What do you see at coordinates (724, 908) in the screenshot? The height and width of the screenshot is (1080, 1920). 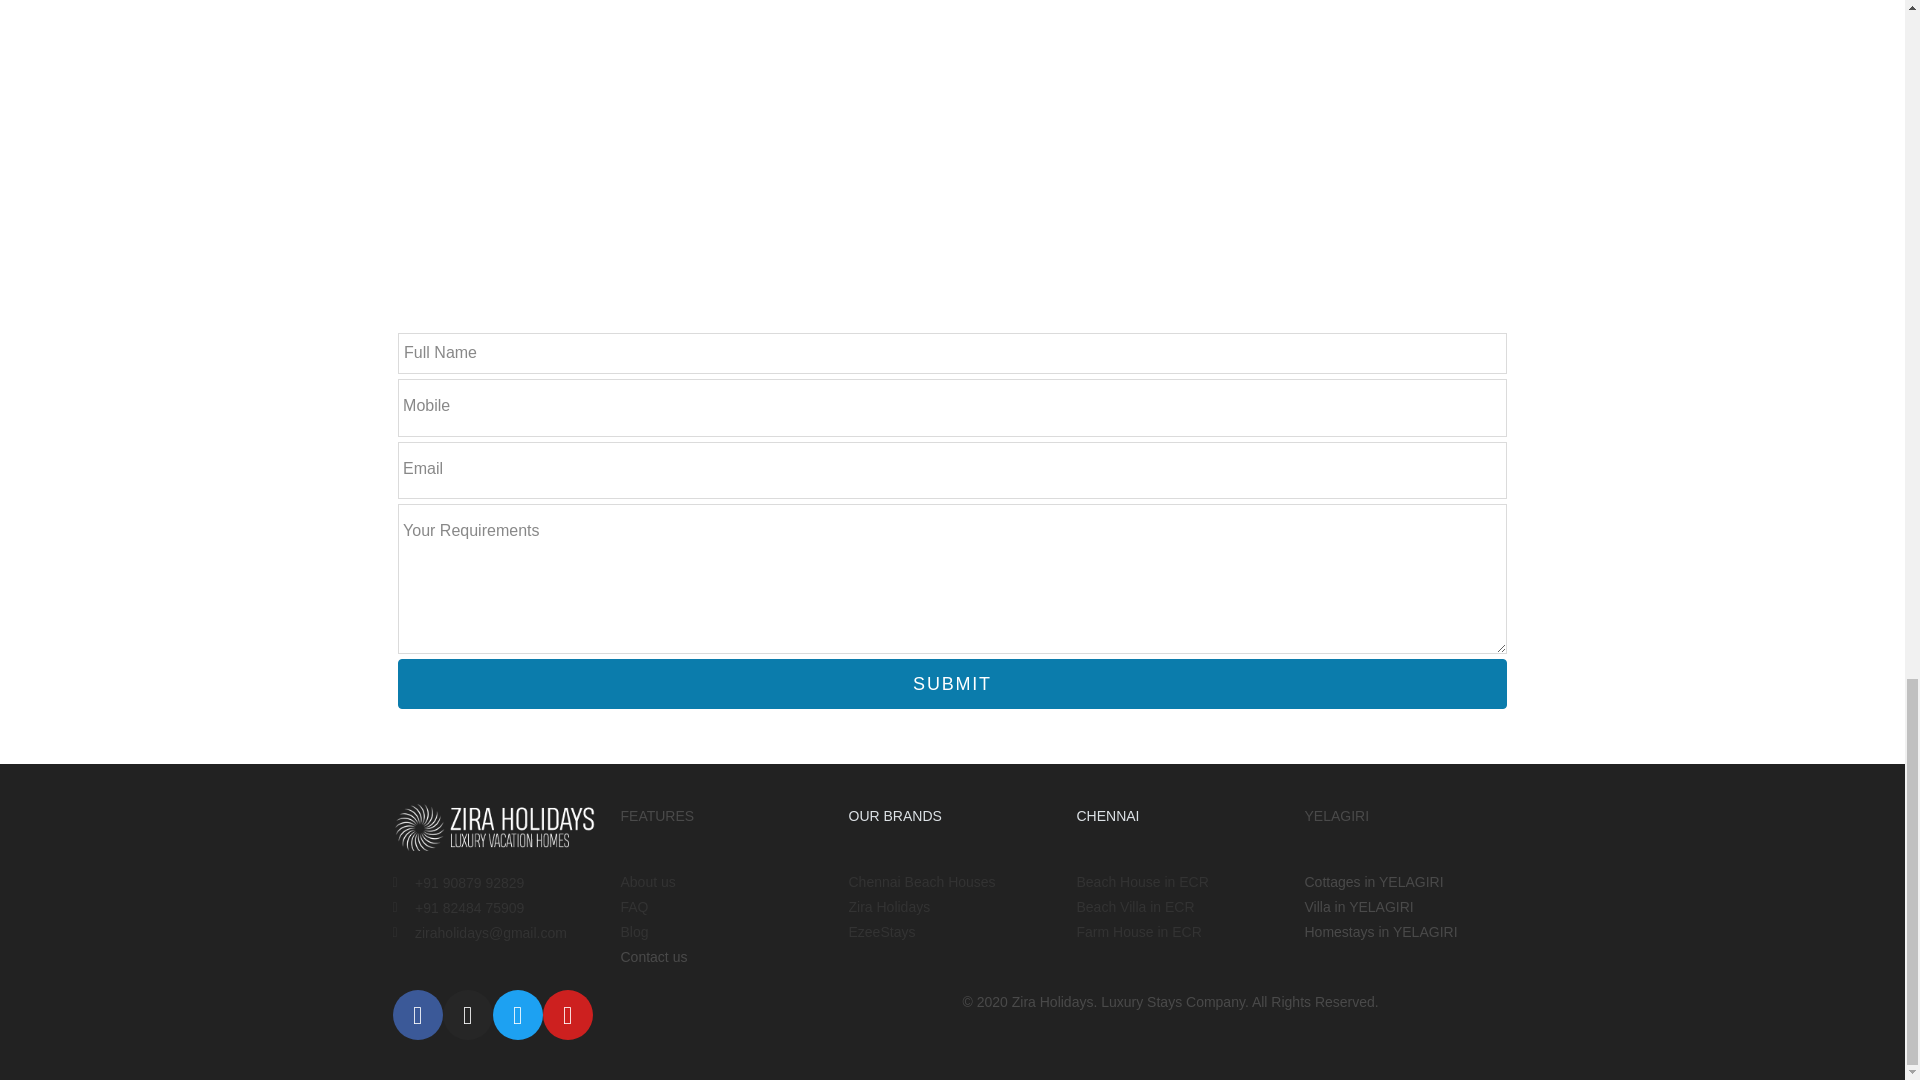 I see `FAQ` at bounding box center [724, 908].